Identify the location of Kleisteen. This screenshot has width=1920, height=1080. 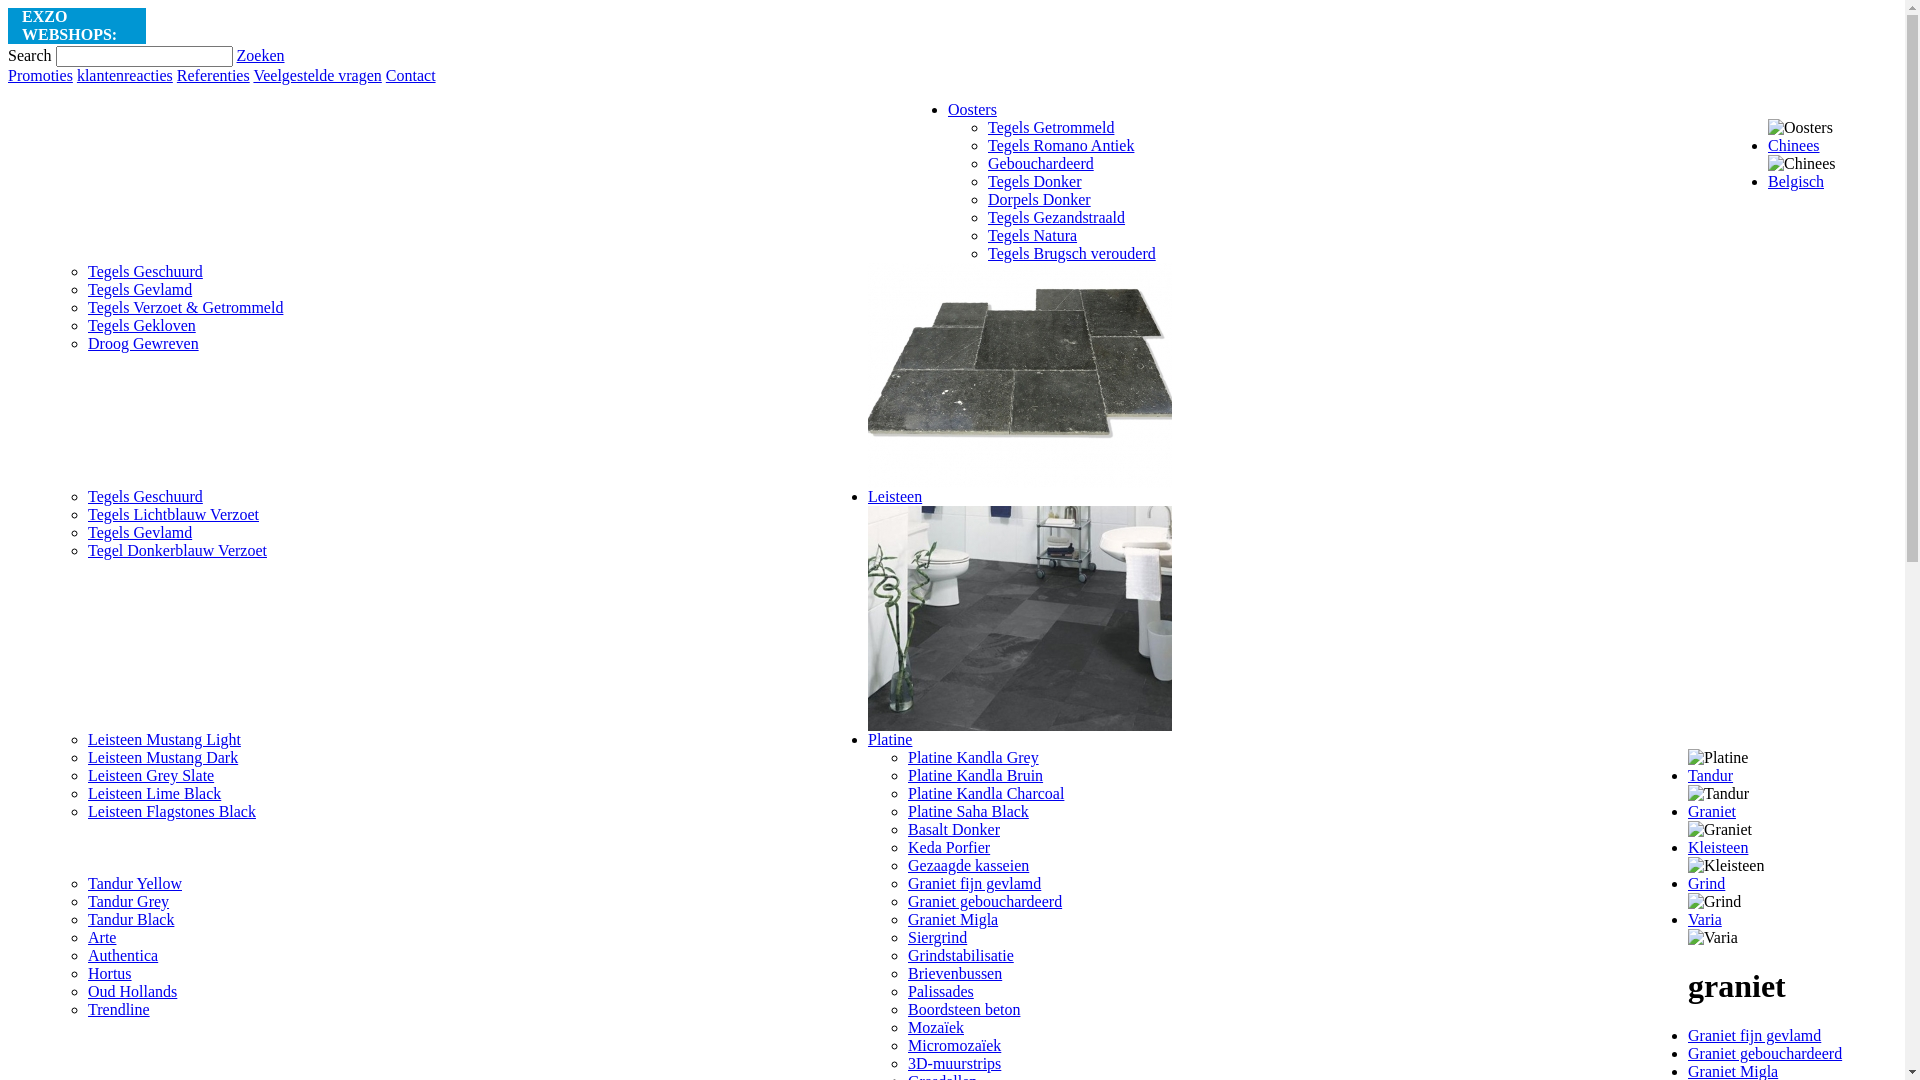
(1718, 848).